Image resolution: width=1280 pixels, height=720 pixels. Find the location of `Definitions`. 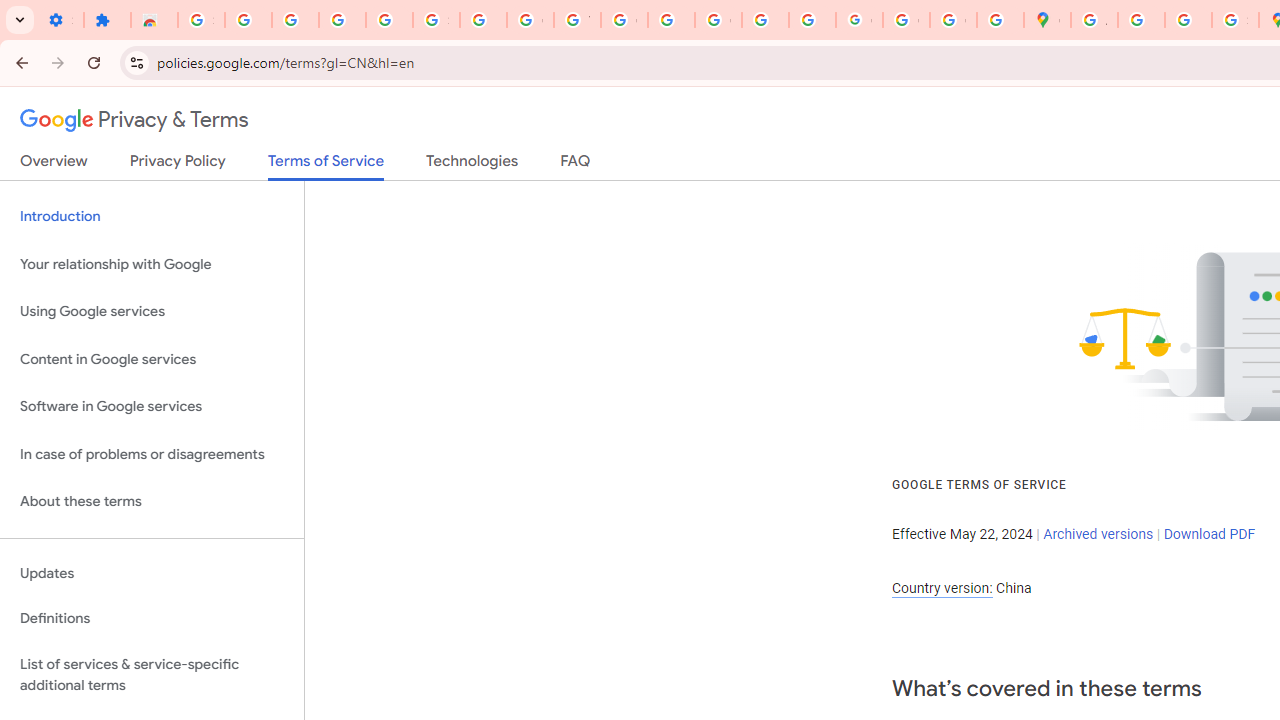

Definitions is located at coordinates (152, 619).